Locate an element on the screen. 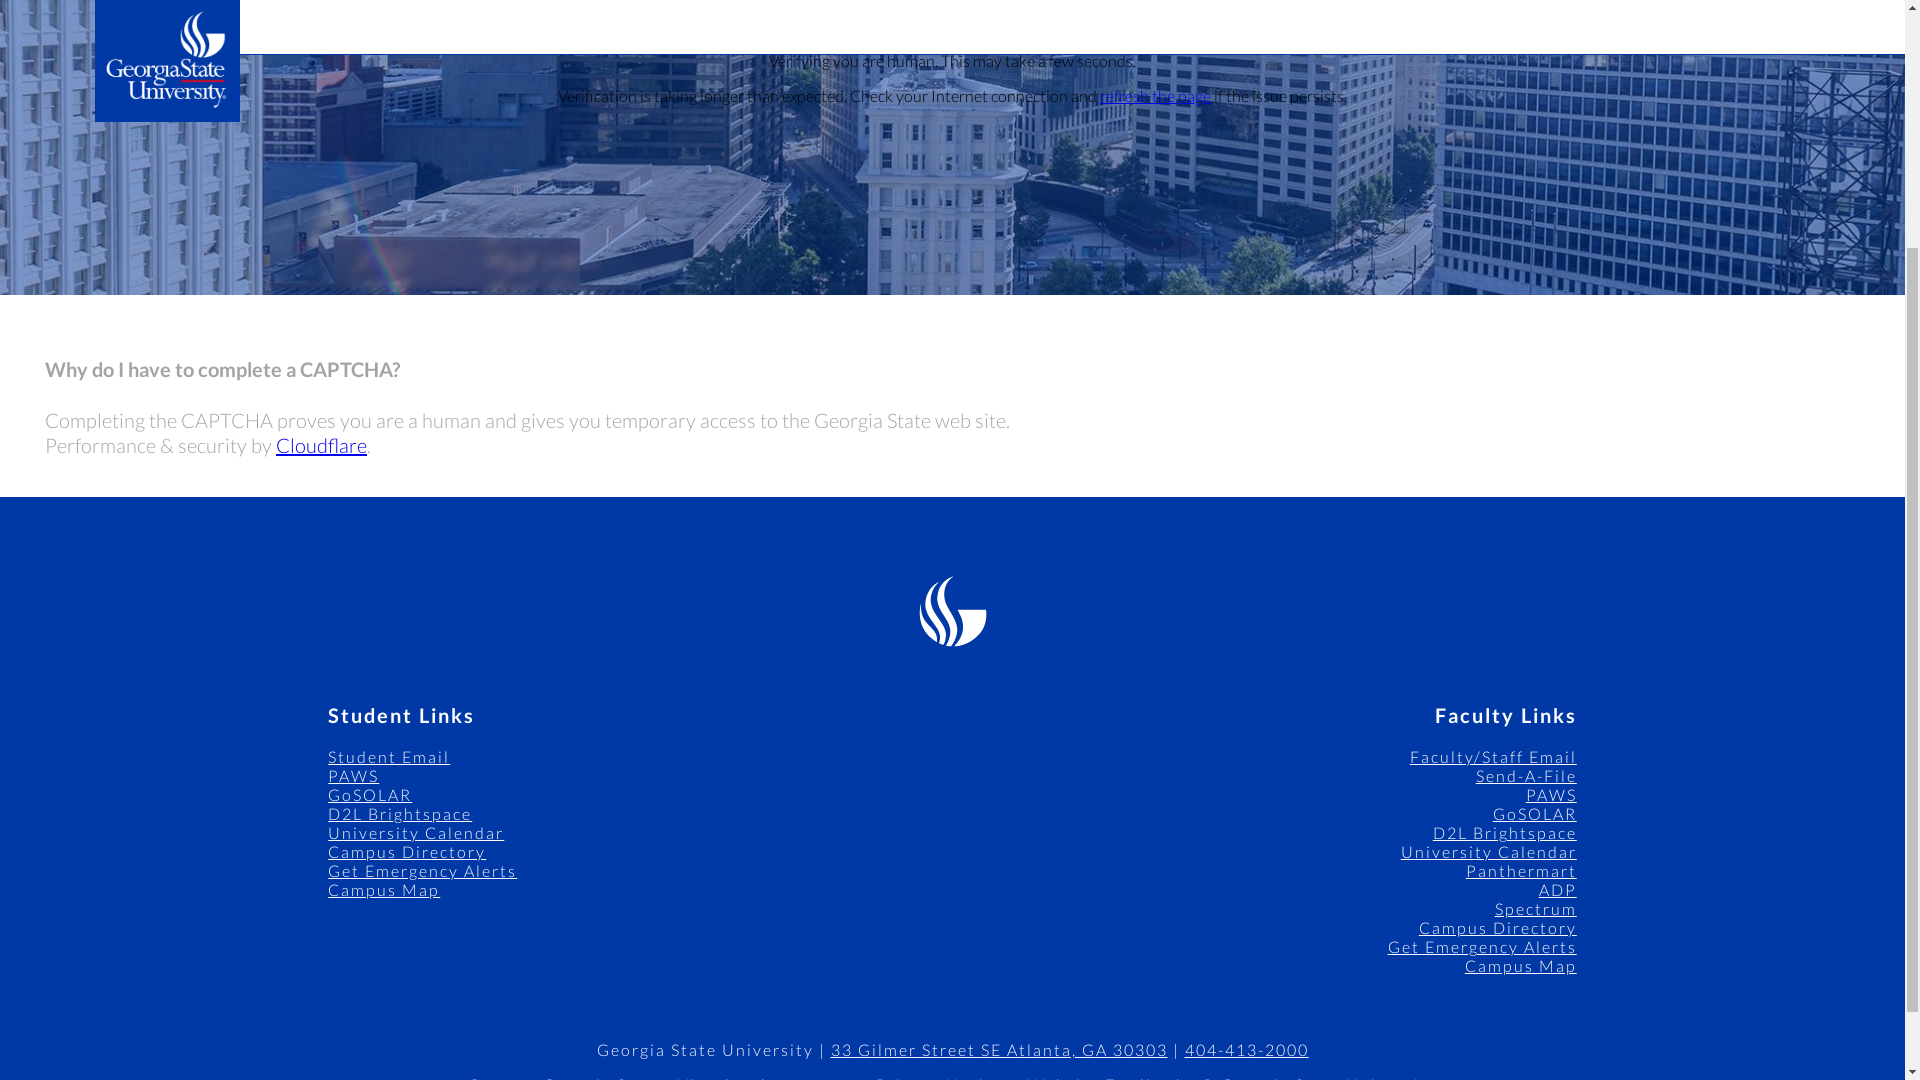 This screenshot has height=1080, width=1920. University Calendar is located at coordinates (1488, 851).